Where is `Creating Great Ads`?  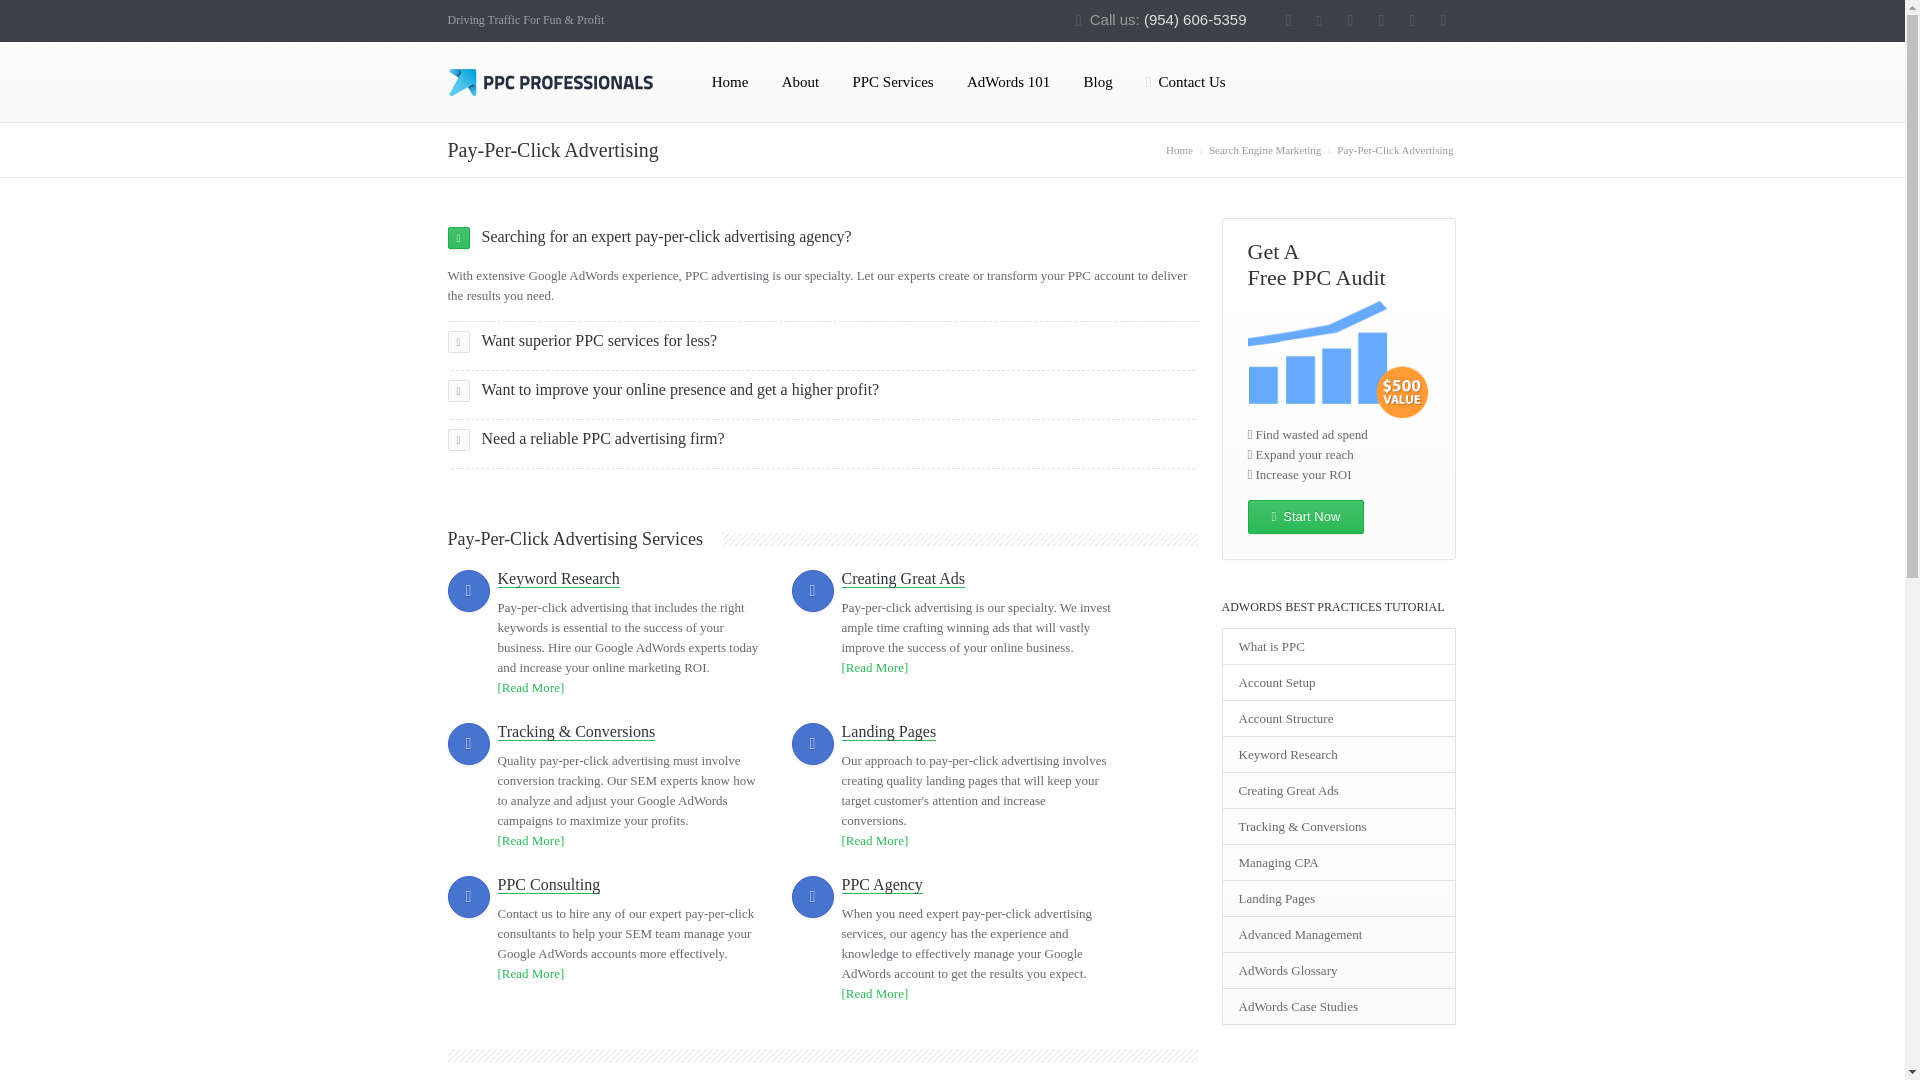 Creating Great Ads is located at coordinates (904, 578).